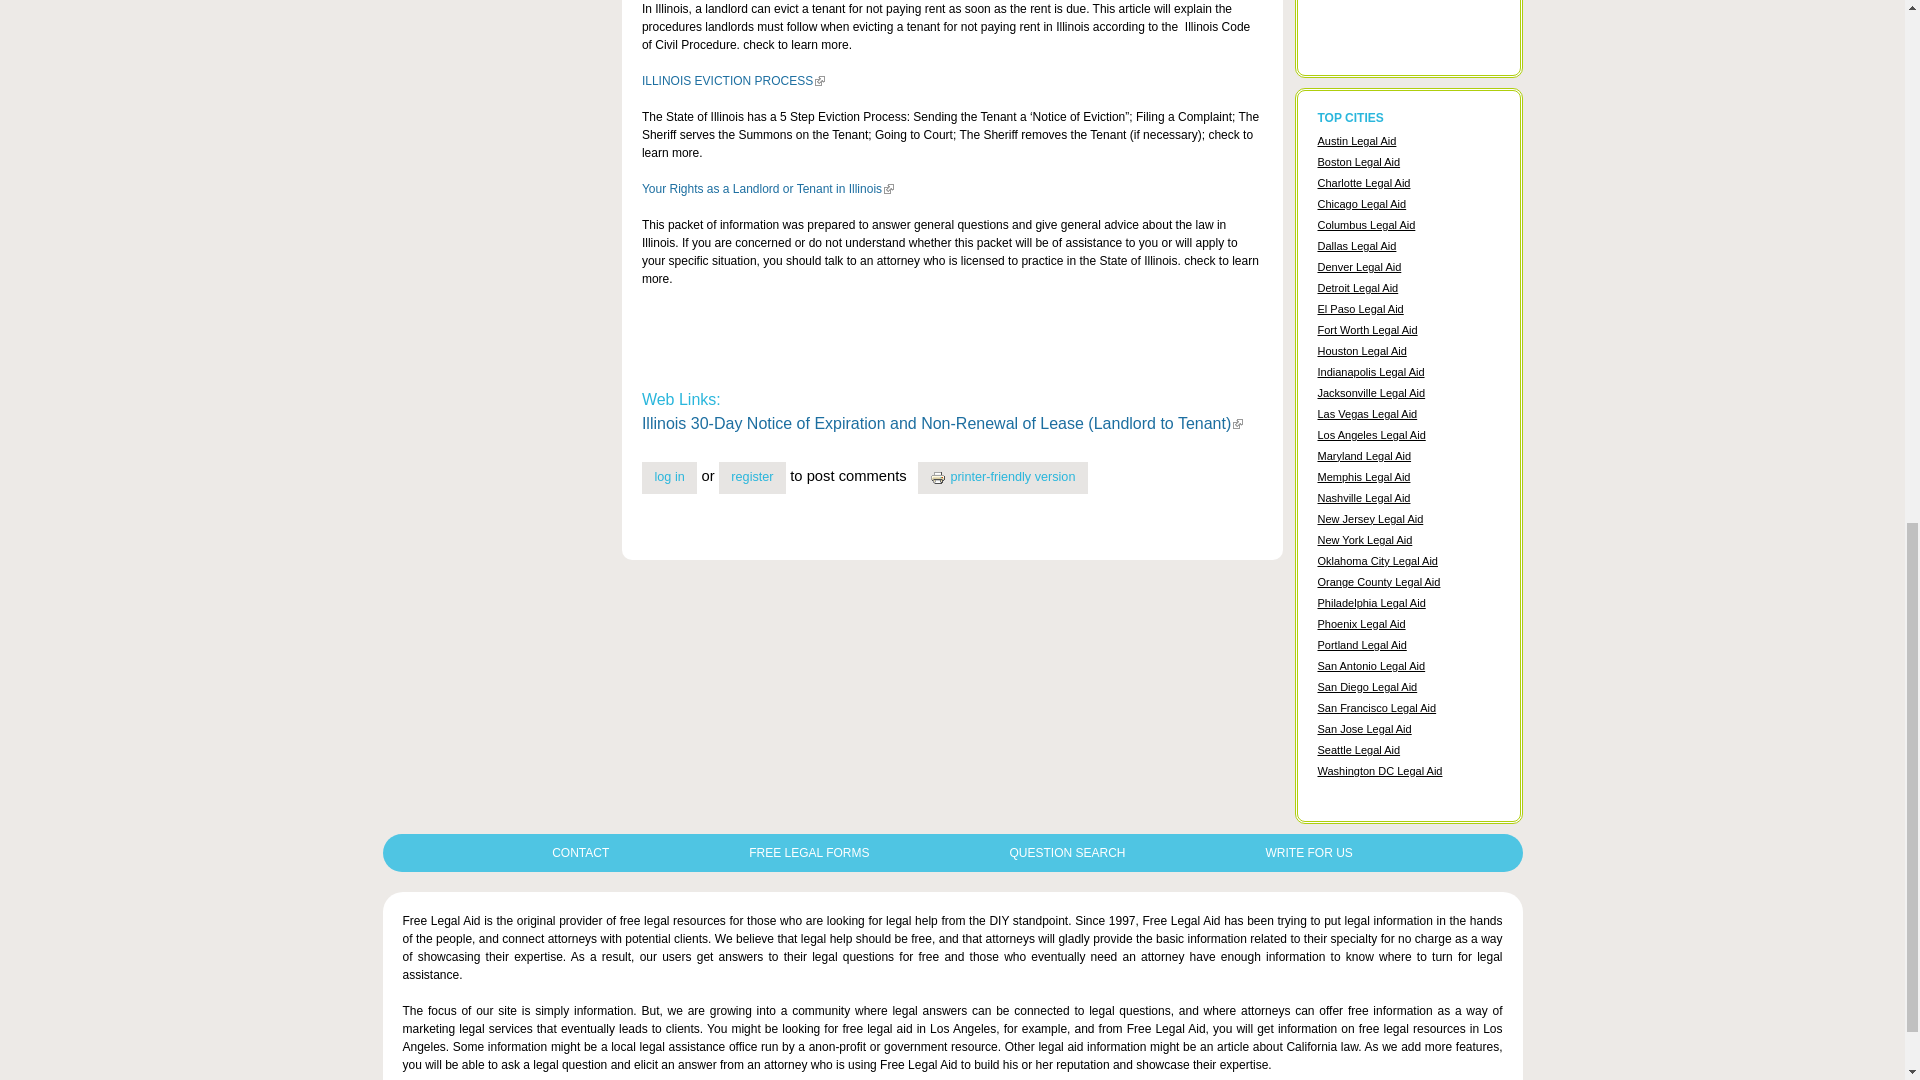 The image size is (1920, 1080). What do you see at coordinates (1357, 140) in the screenshot?
I see `Austin Legal Aid` at bounding box center [1357, 140].